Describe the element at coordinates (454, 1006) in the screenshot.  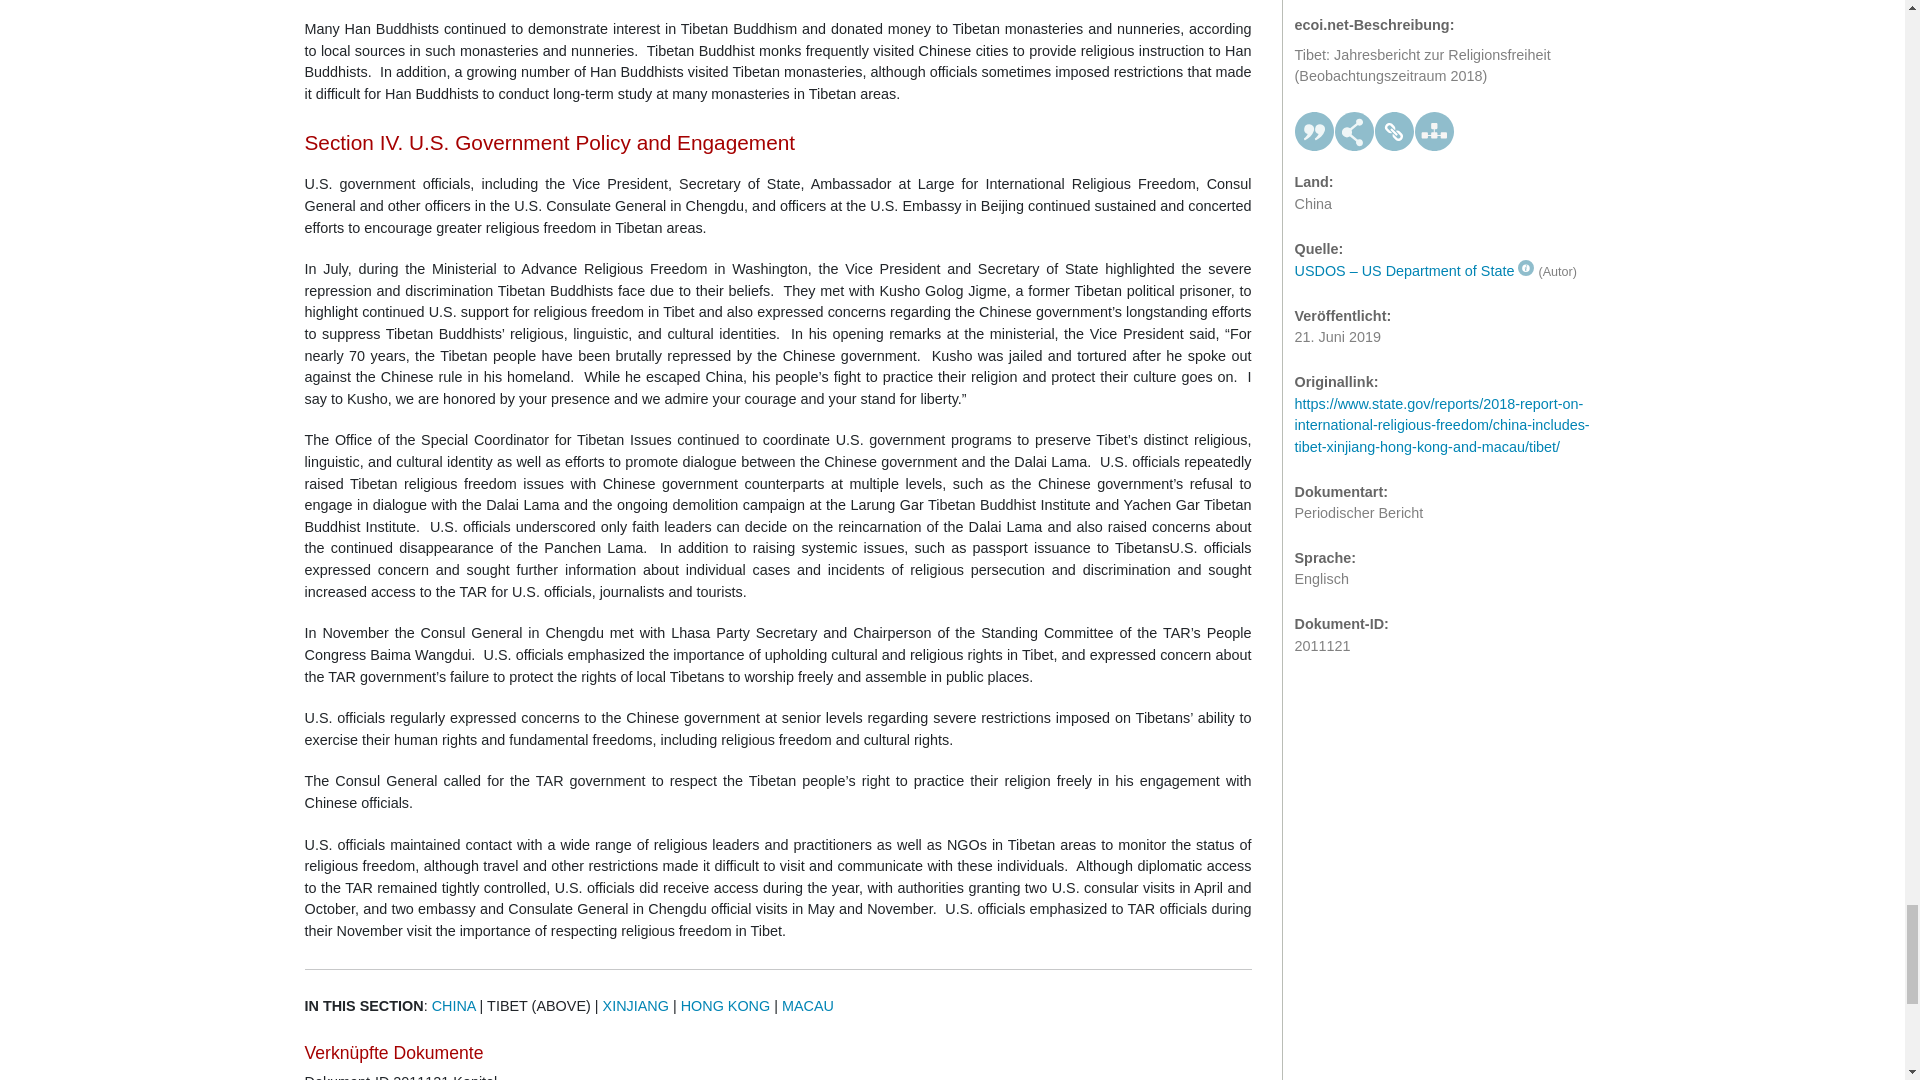
I see `CHINA` at that location.